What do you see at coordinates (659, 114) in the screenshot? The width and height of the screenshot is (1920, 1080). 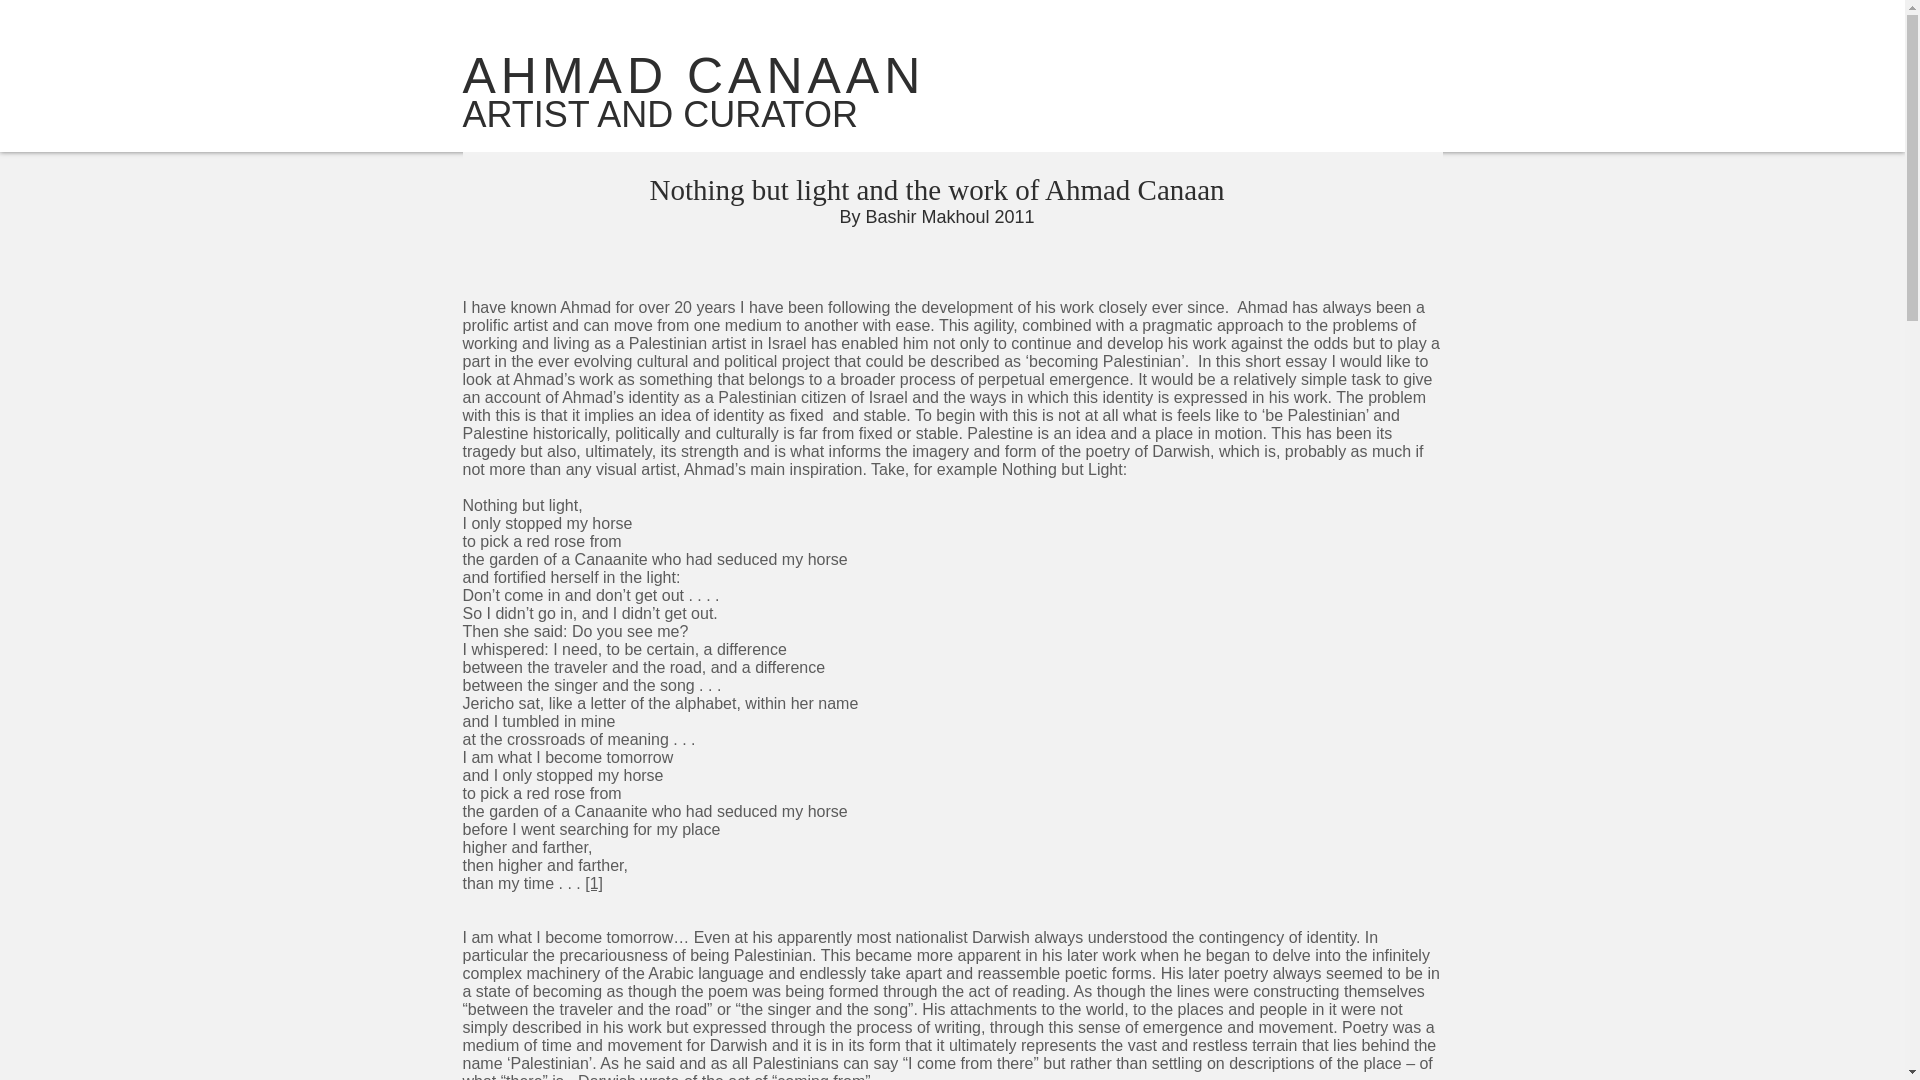 I see `ARTIST AND CURATOR` at bounding box center [659, 114].